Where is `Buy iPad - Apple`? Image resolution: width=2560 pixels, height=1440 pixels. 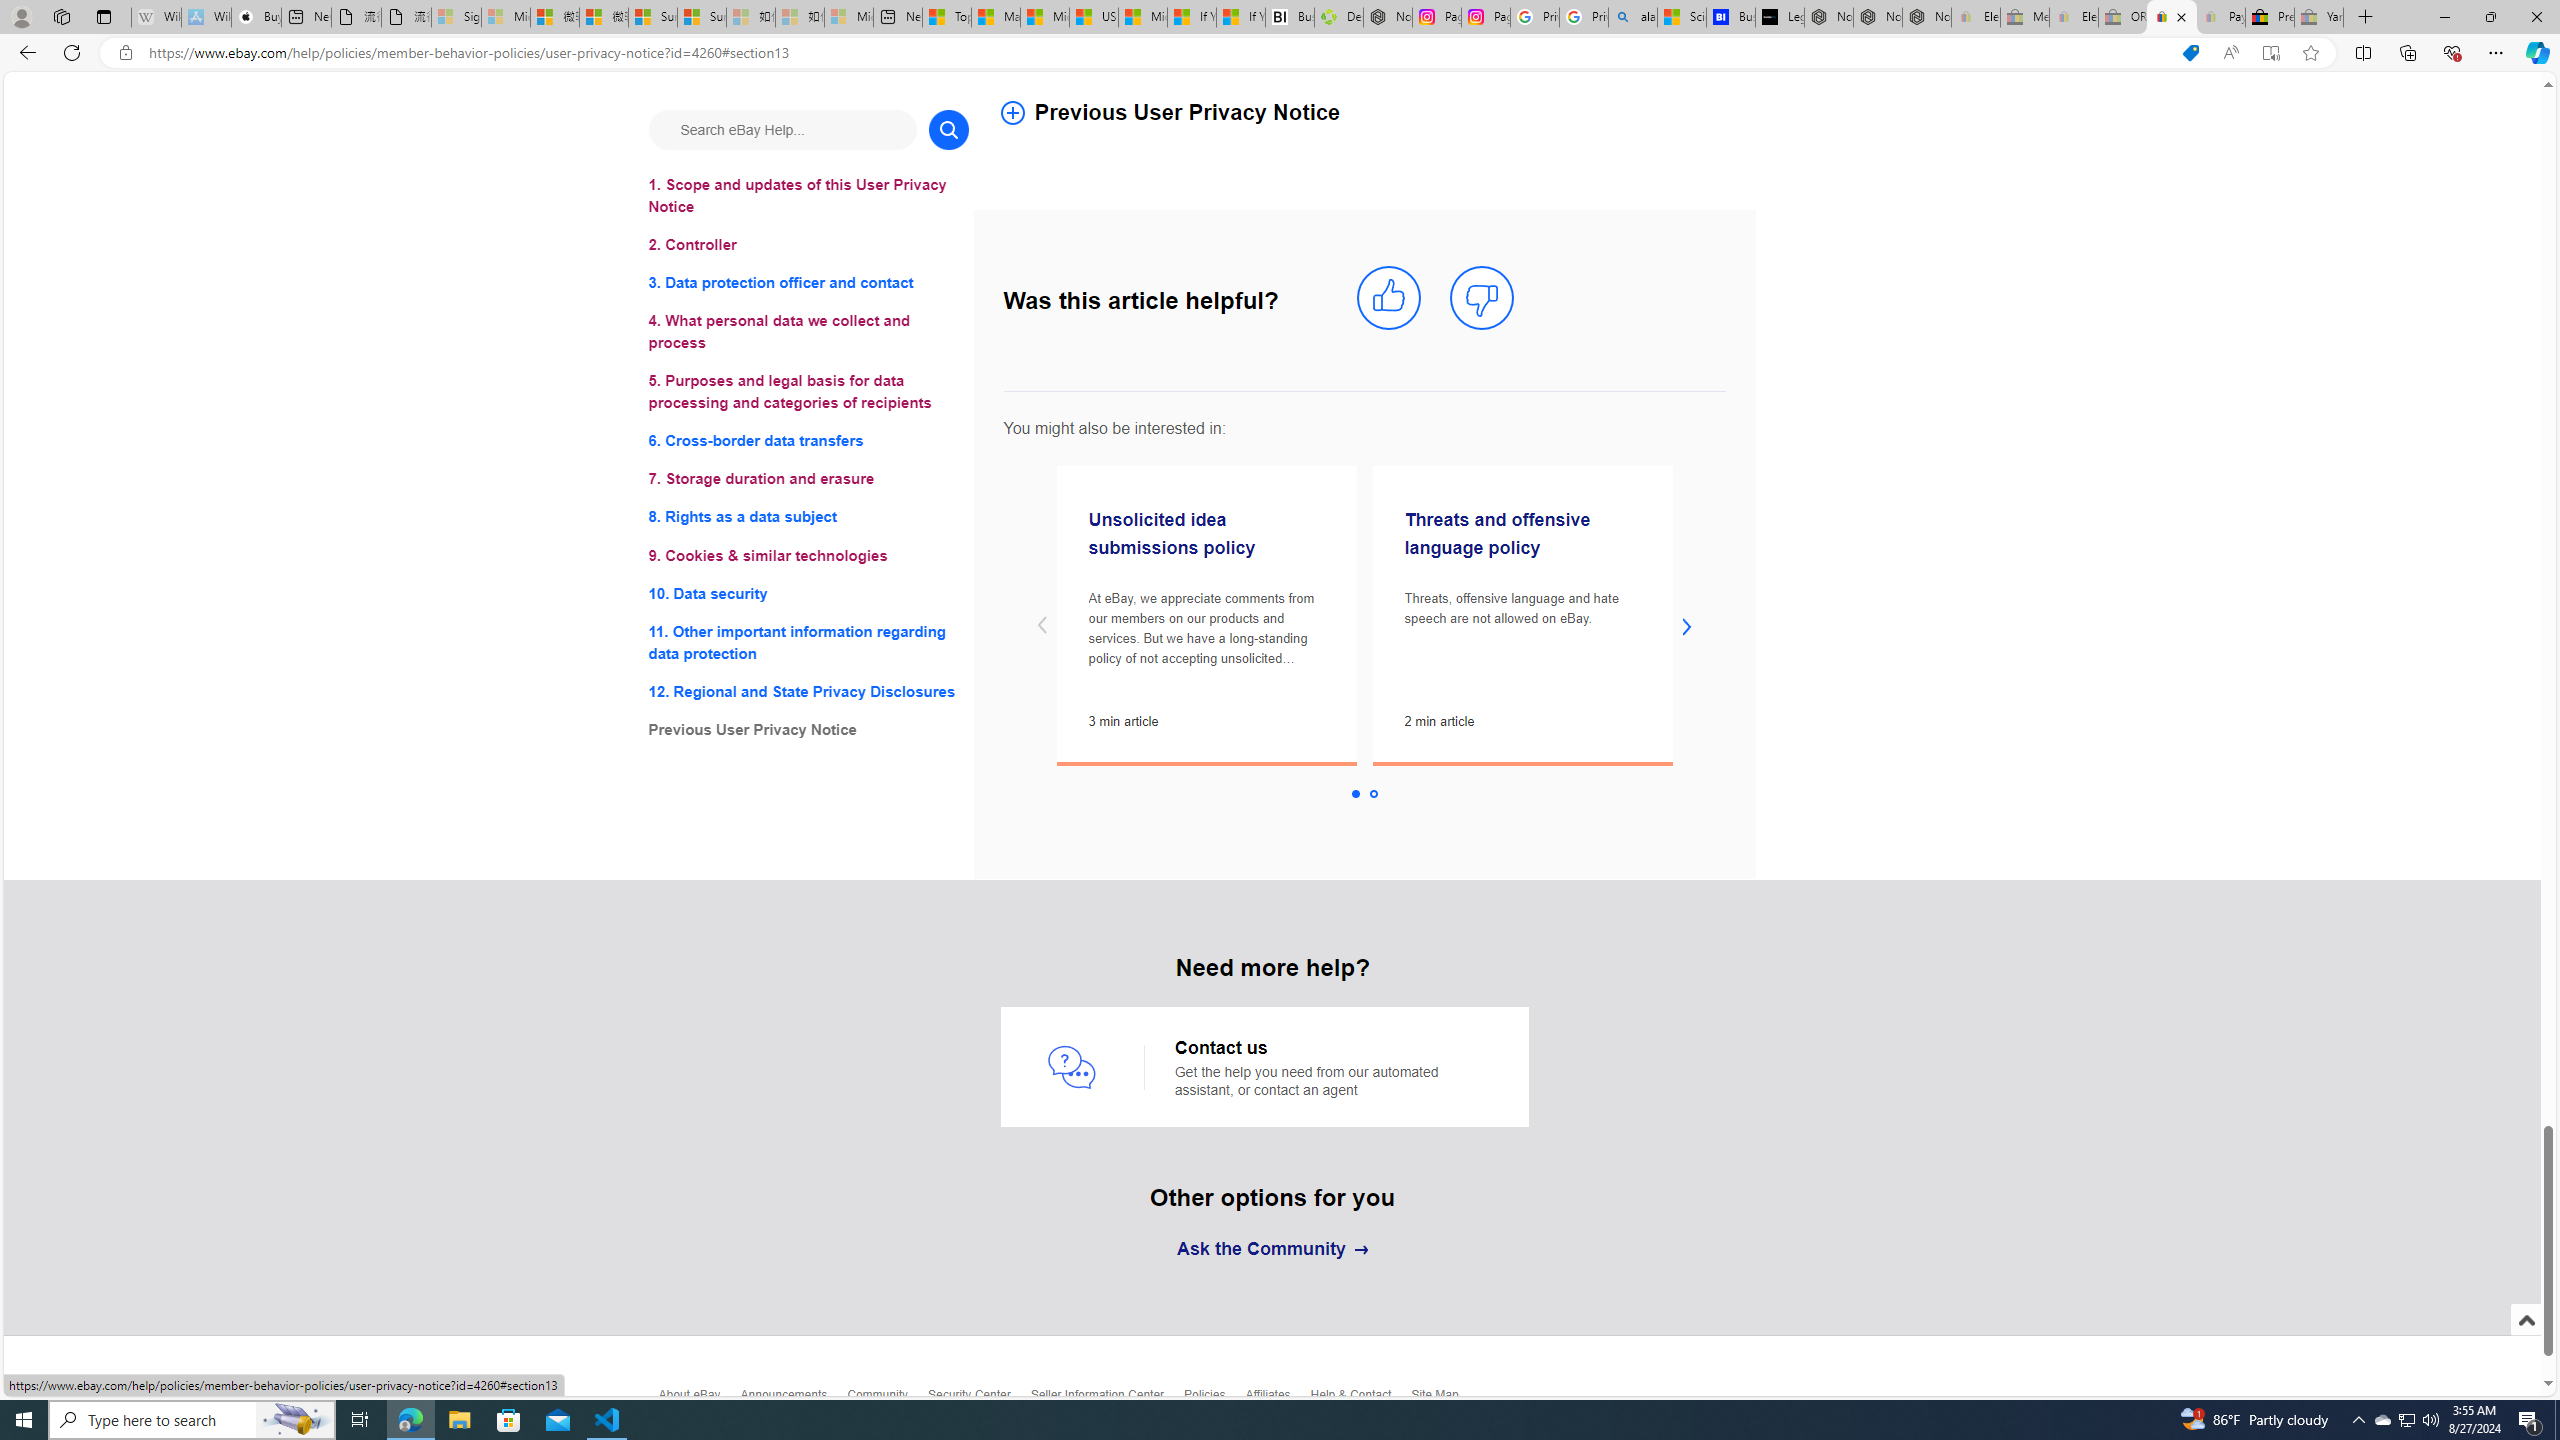 Buy iPad - Apple is located at coordinates (256, 17).